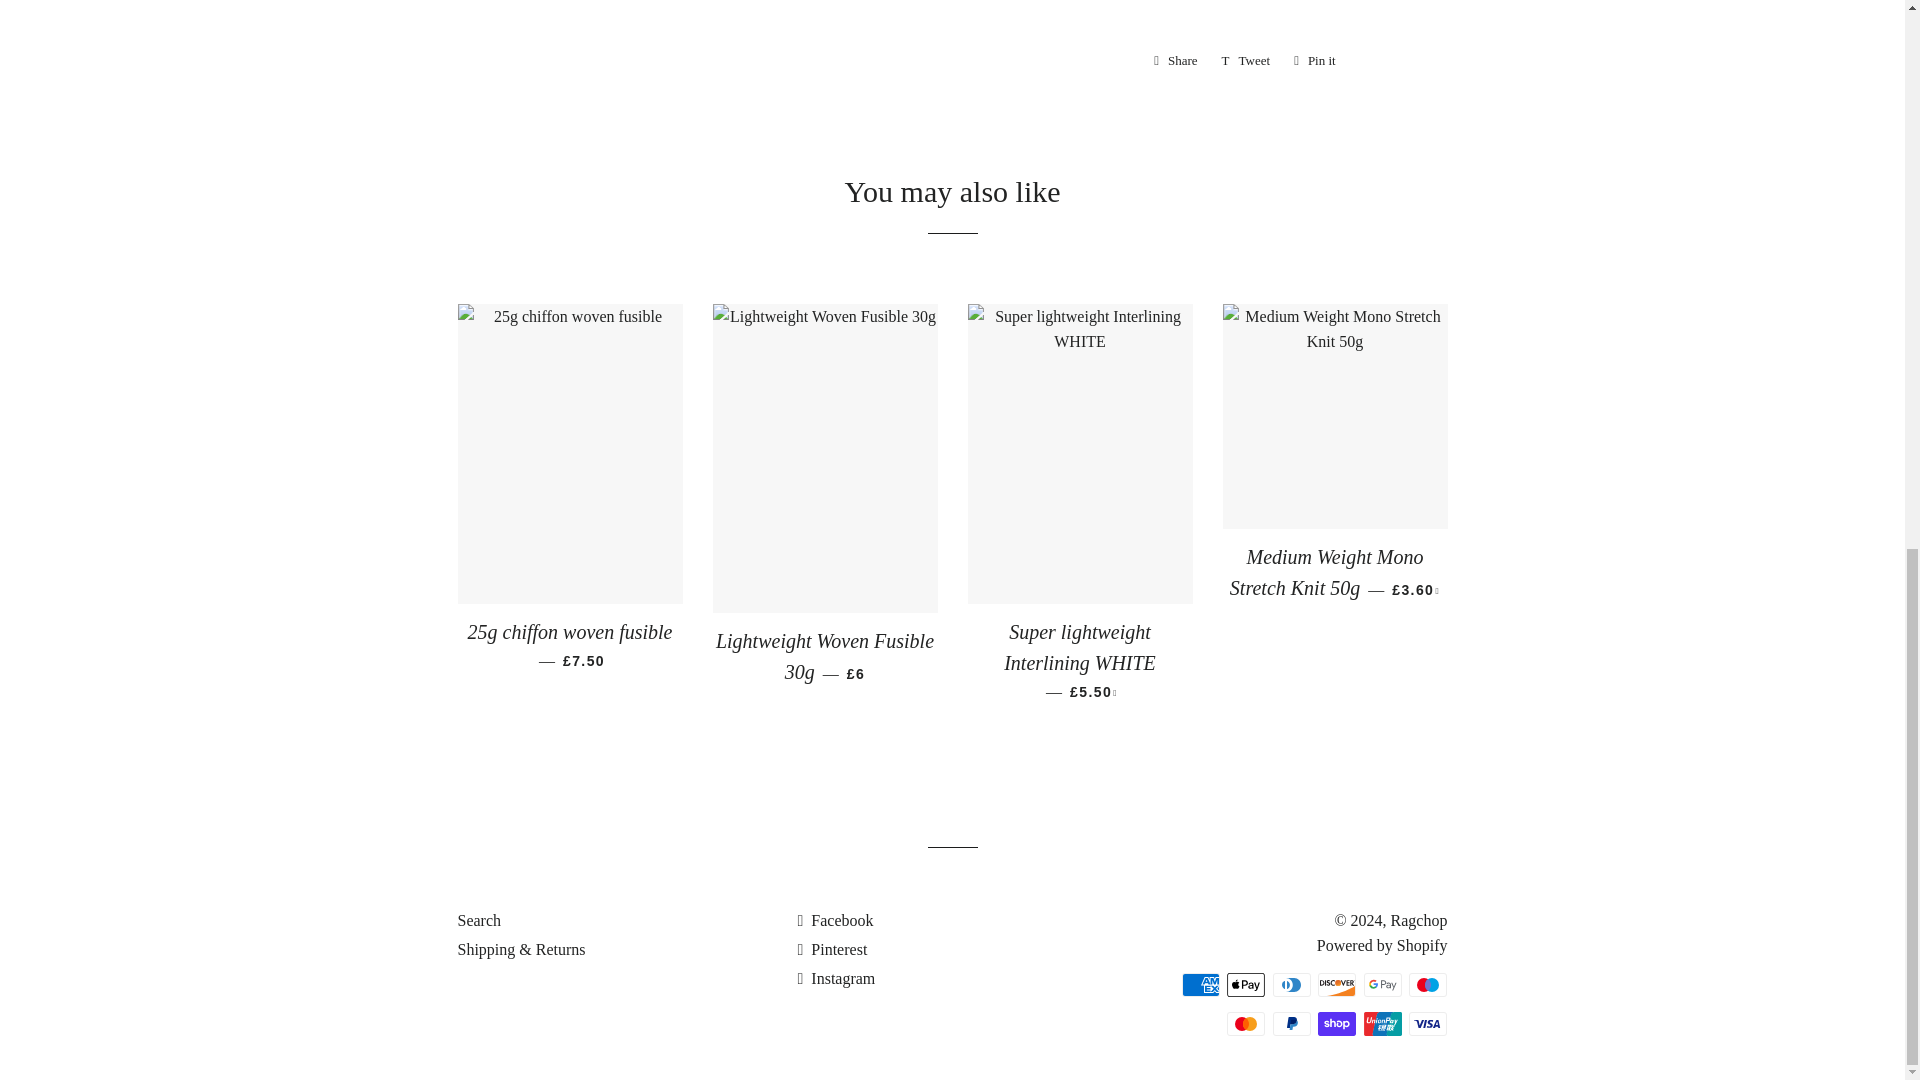 This screenshot has height=1080, width=1920. I want to click on Visa, so click(1428, 1023).